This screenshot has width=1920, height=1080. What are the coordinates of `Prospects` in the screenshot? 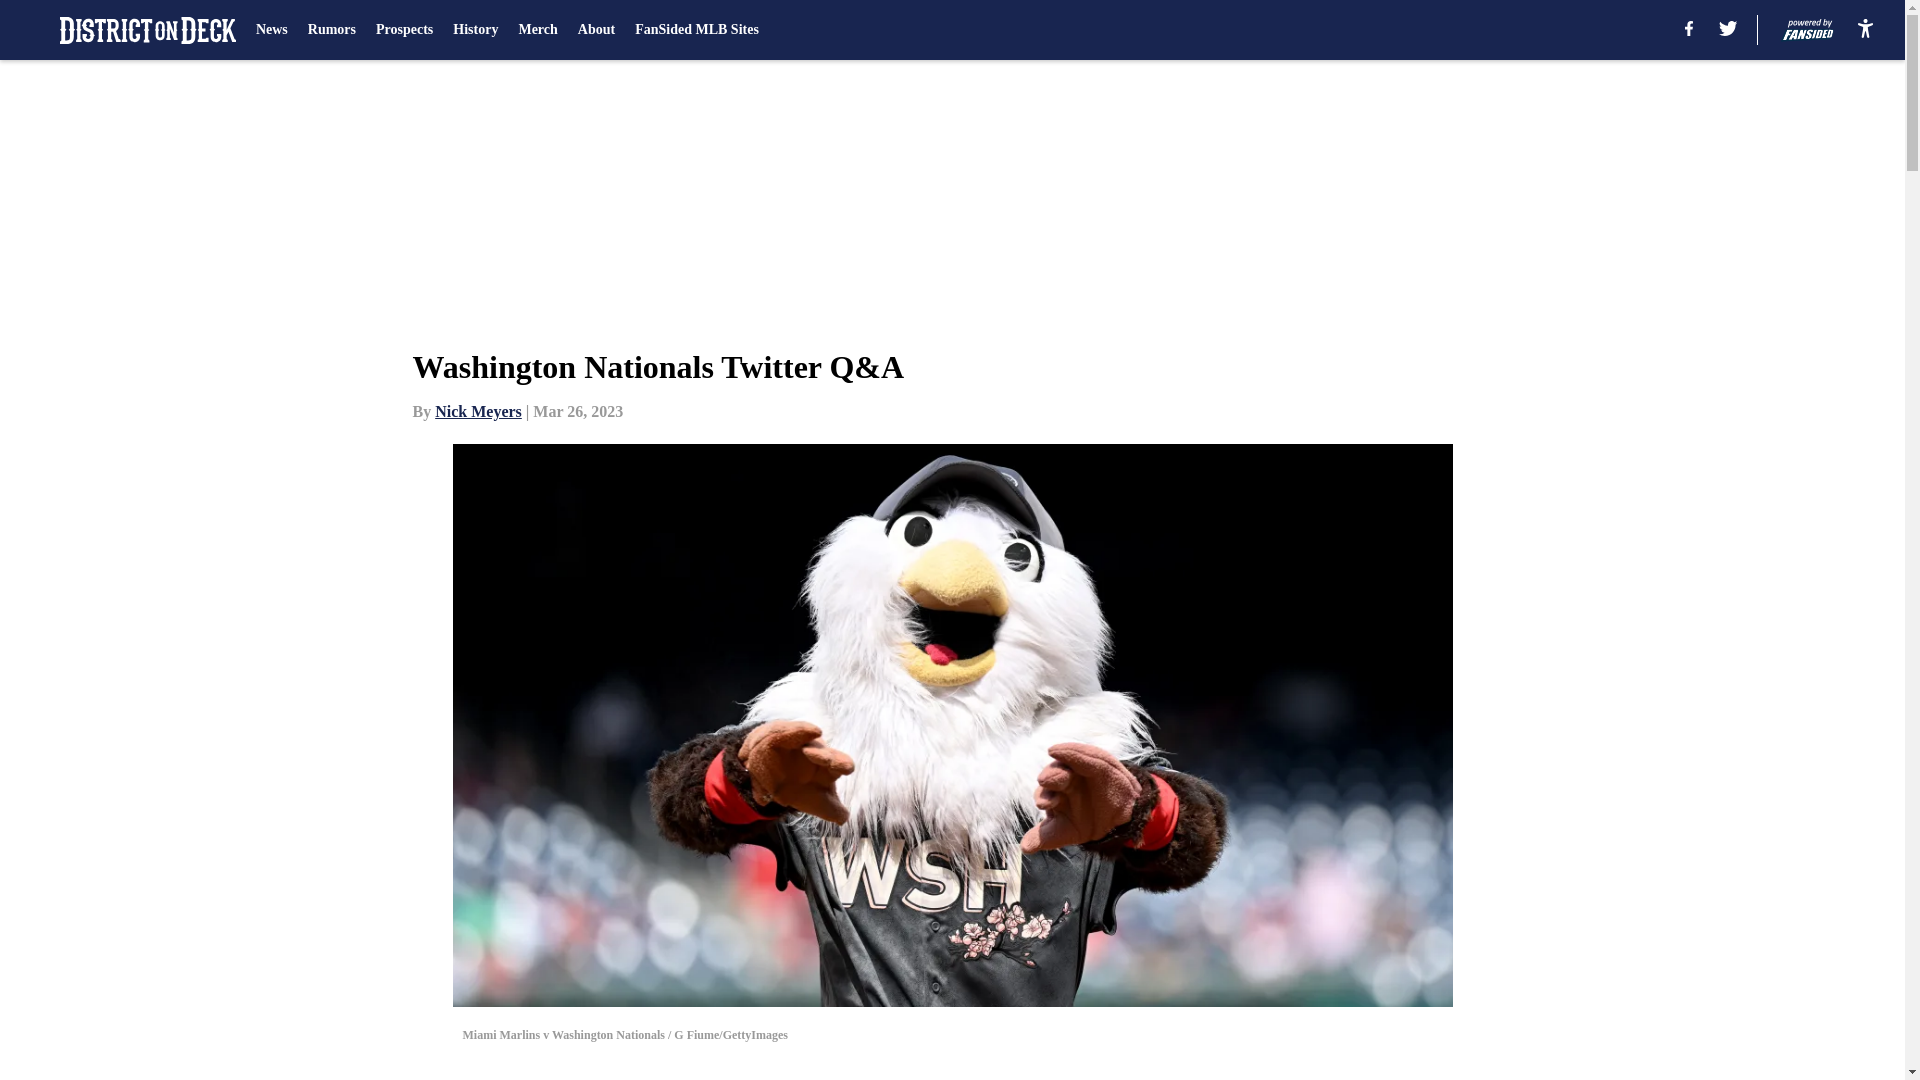 It's located at (404, 30).